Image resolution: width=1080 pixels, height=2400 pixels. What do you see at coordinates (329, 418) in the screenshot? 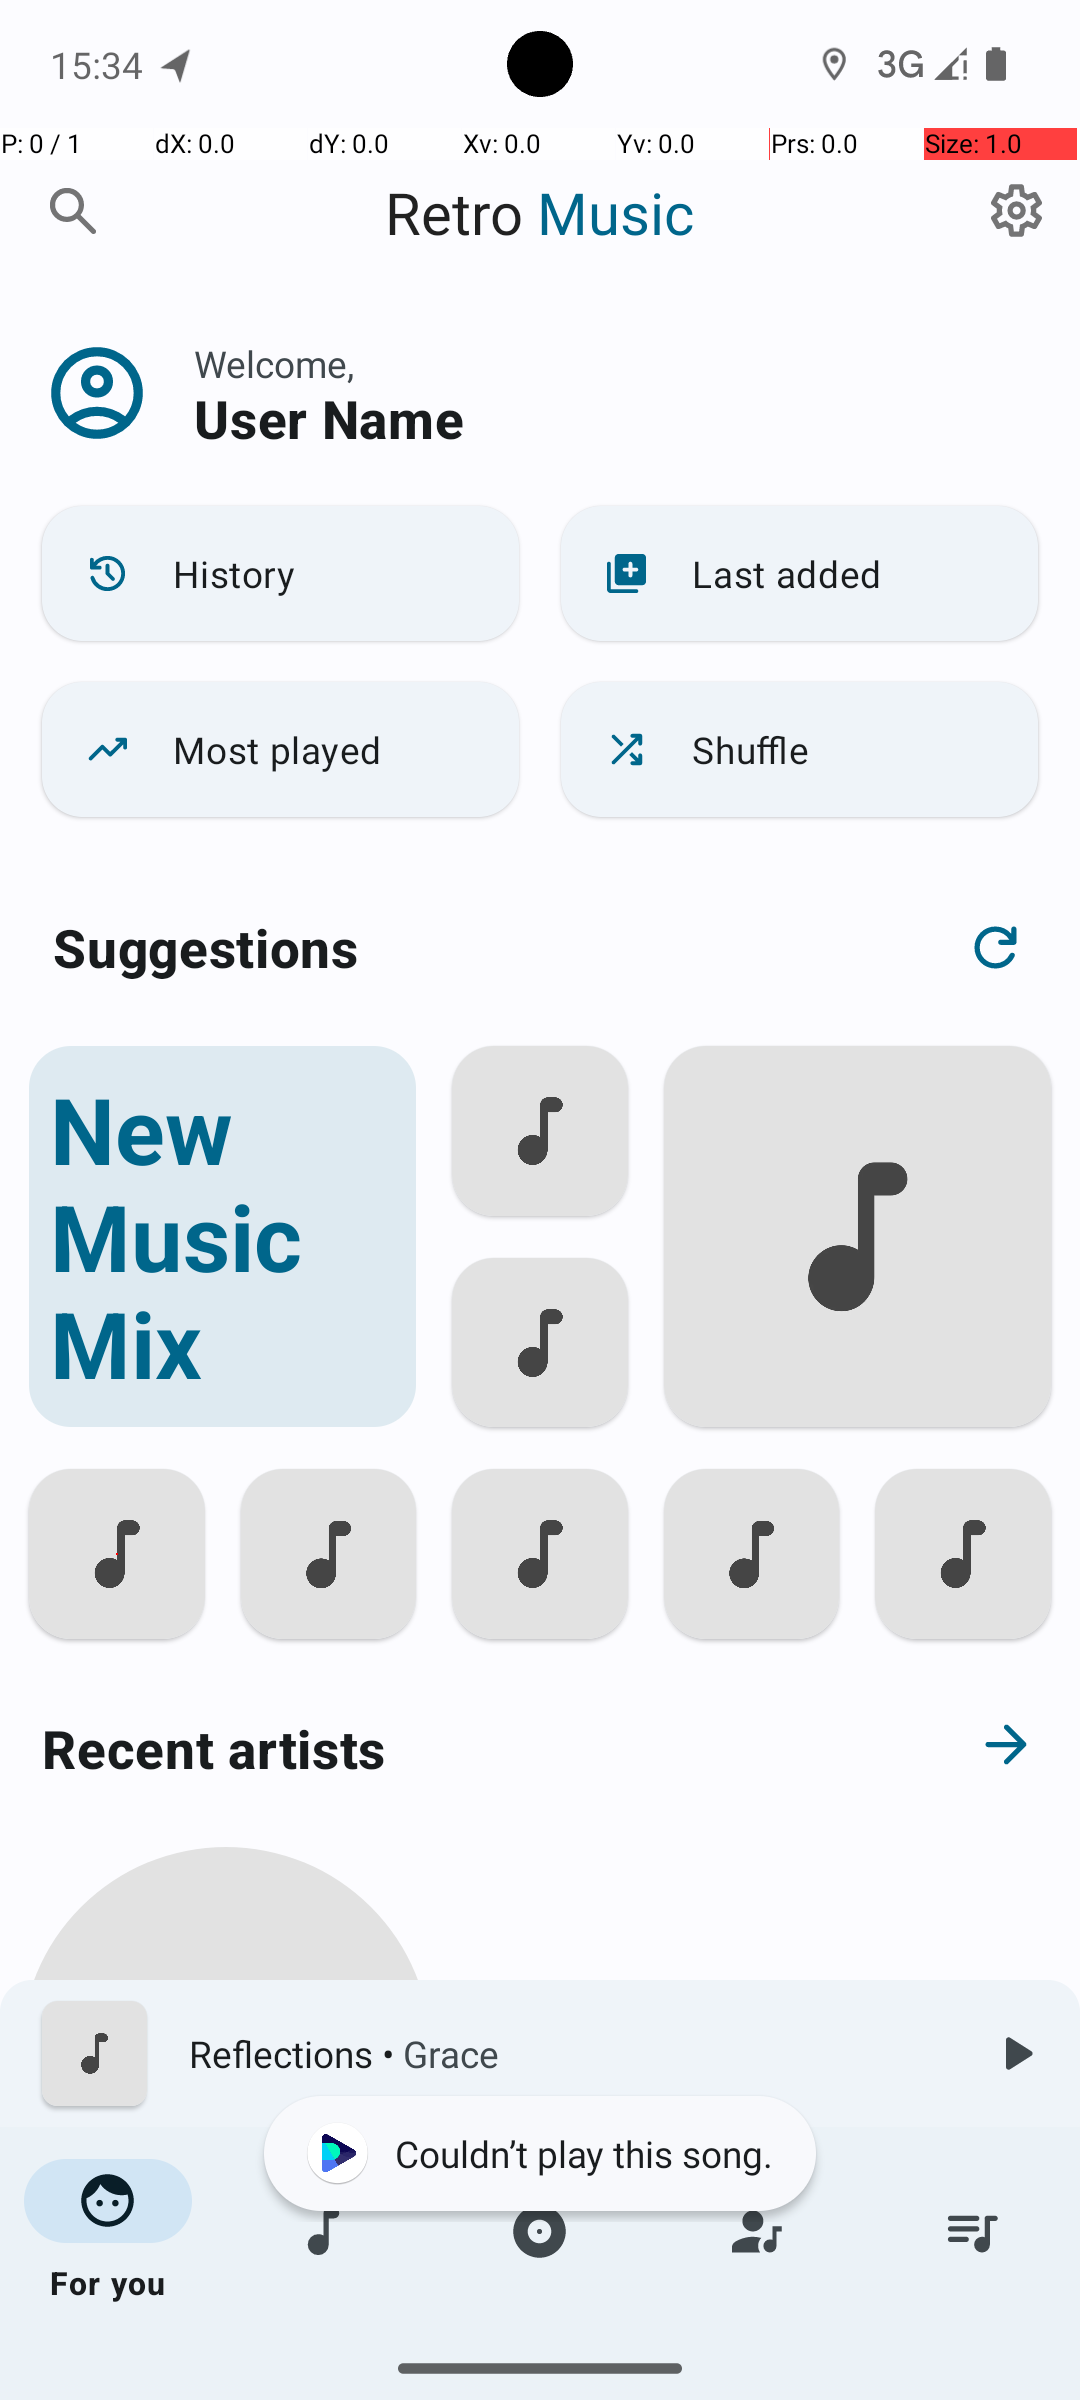
I see `User Name` at bounding box center [329, 418].